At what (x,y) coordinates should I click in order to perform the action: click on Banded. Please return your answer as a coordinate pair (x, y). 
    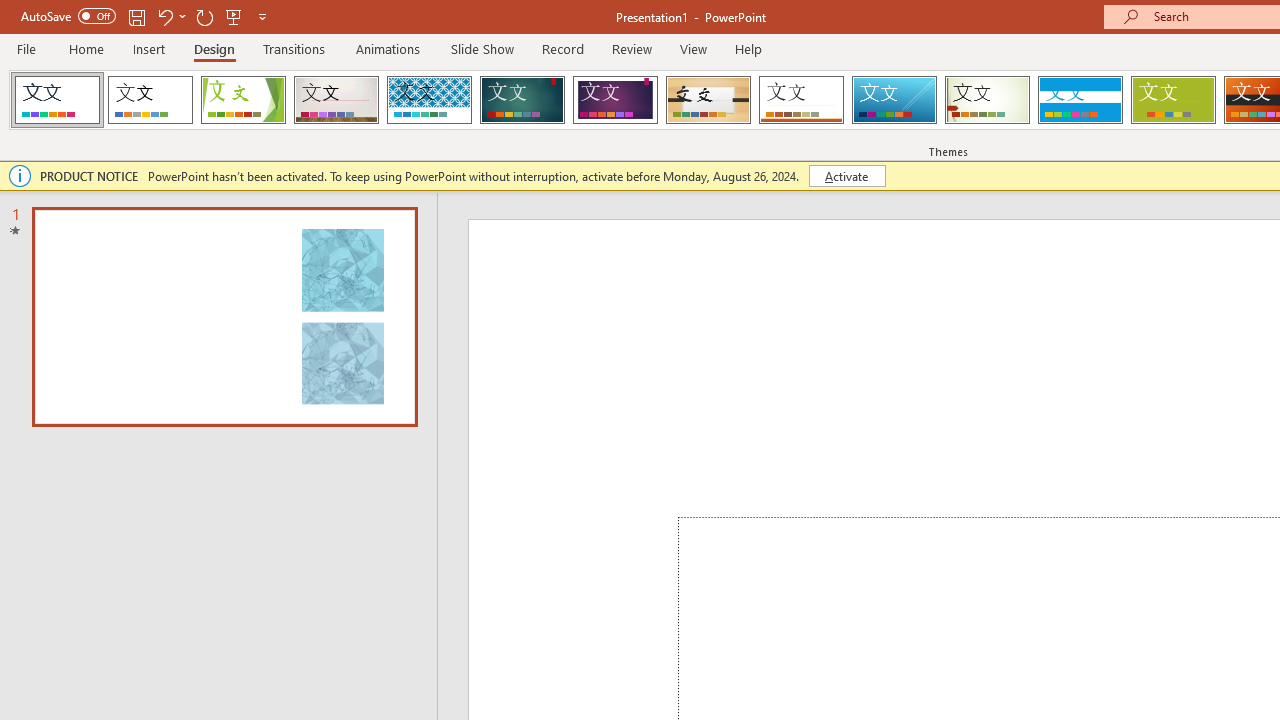
    Looking at the image, I should click on (1080, 100).